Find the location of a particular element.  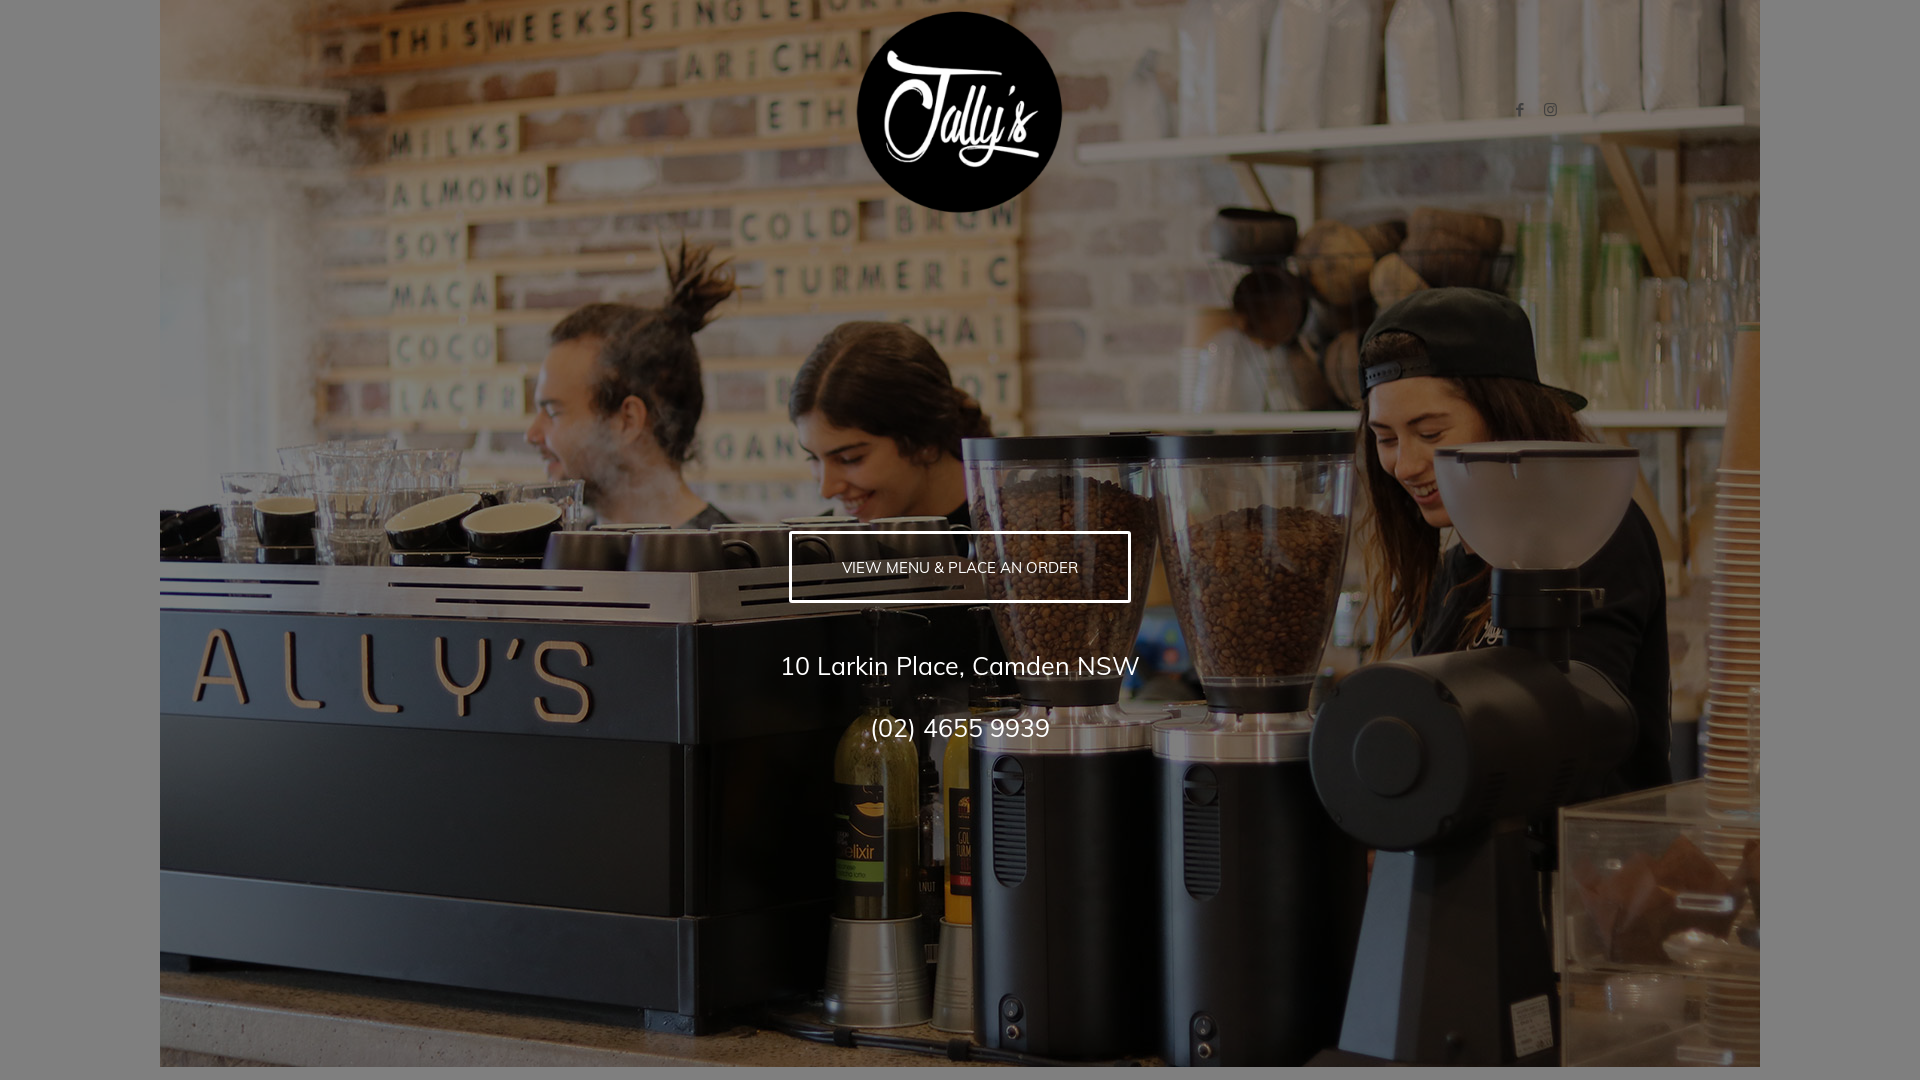

VIEW MENU & PLACE AN ORDER is located at coordinates (960, 567).